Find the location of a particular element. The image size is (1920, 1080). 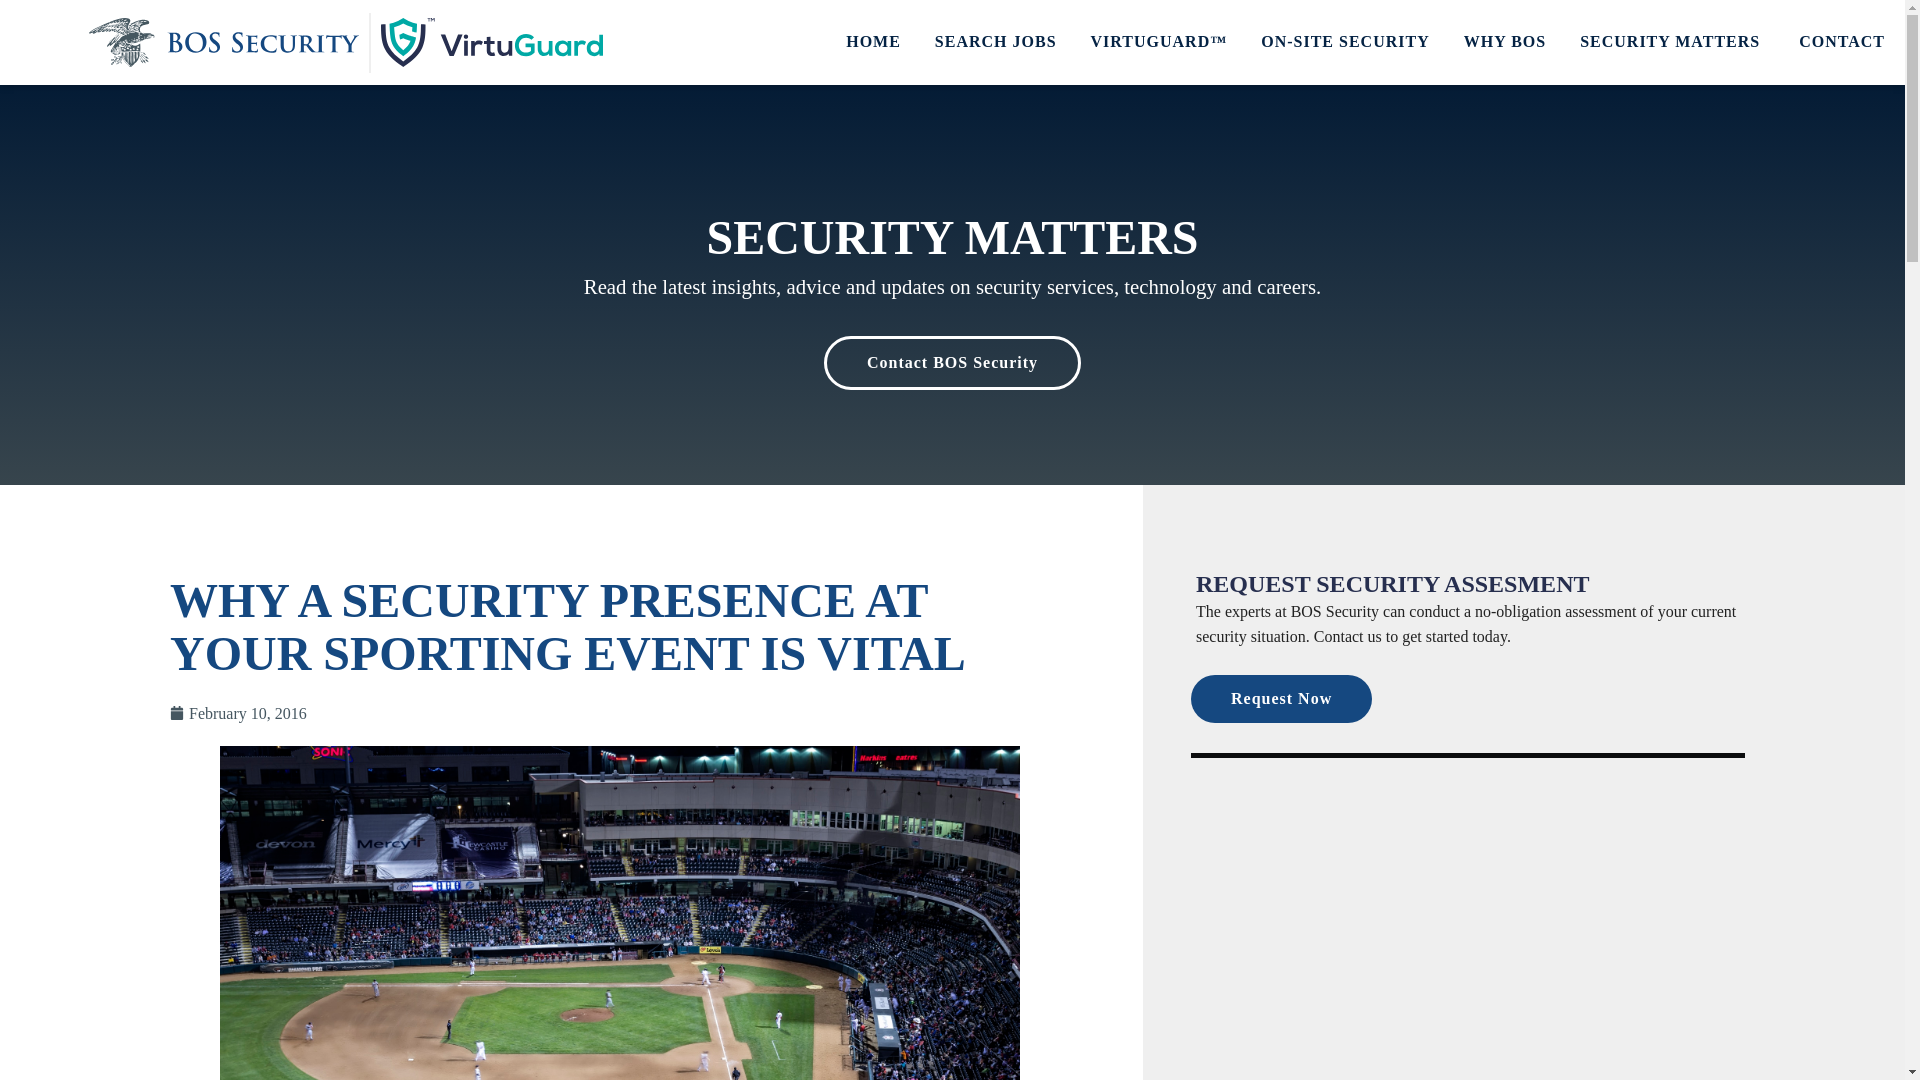

WHY BOS is located at coordinates (1504, 42).